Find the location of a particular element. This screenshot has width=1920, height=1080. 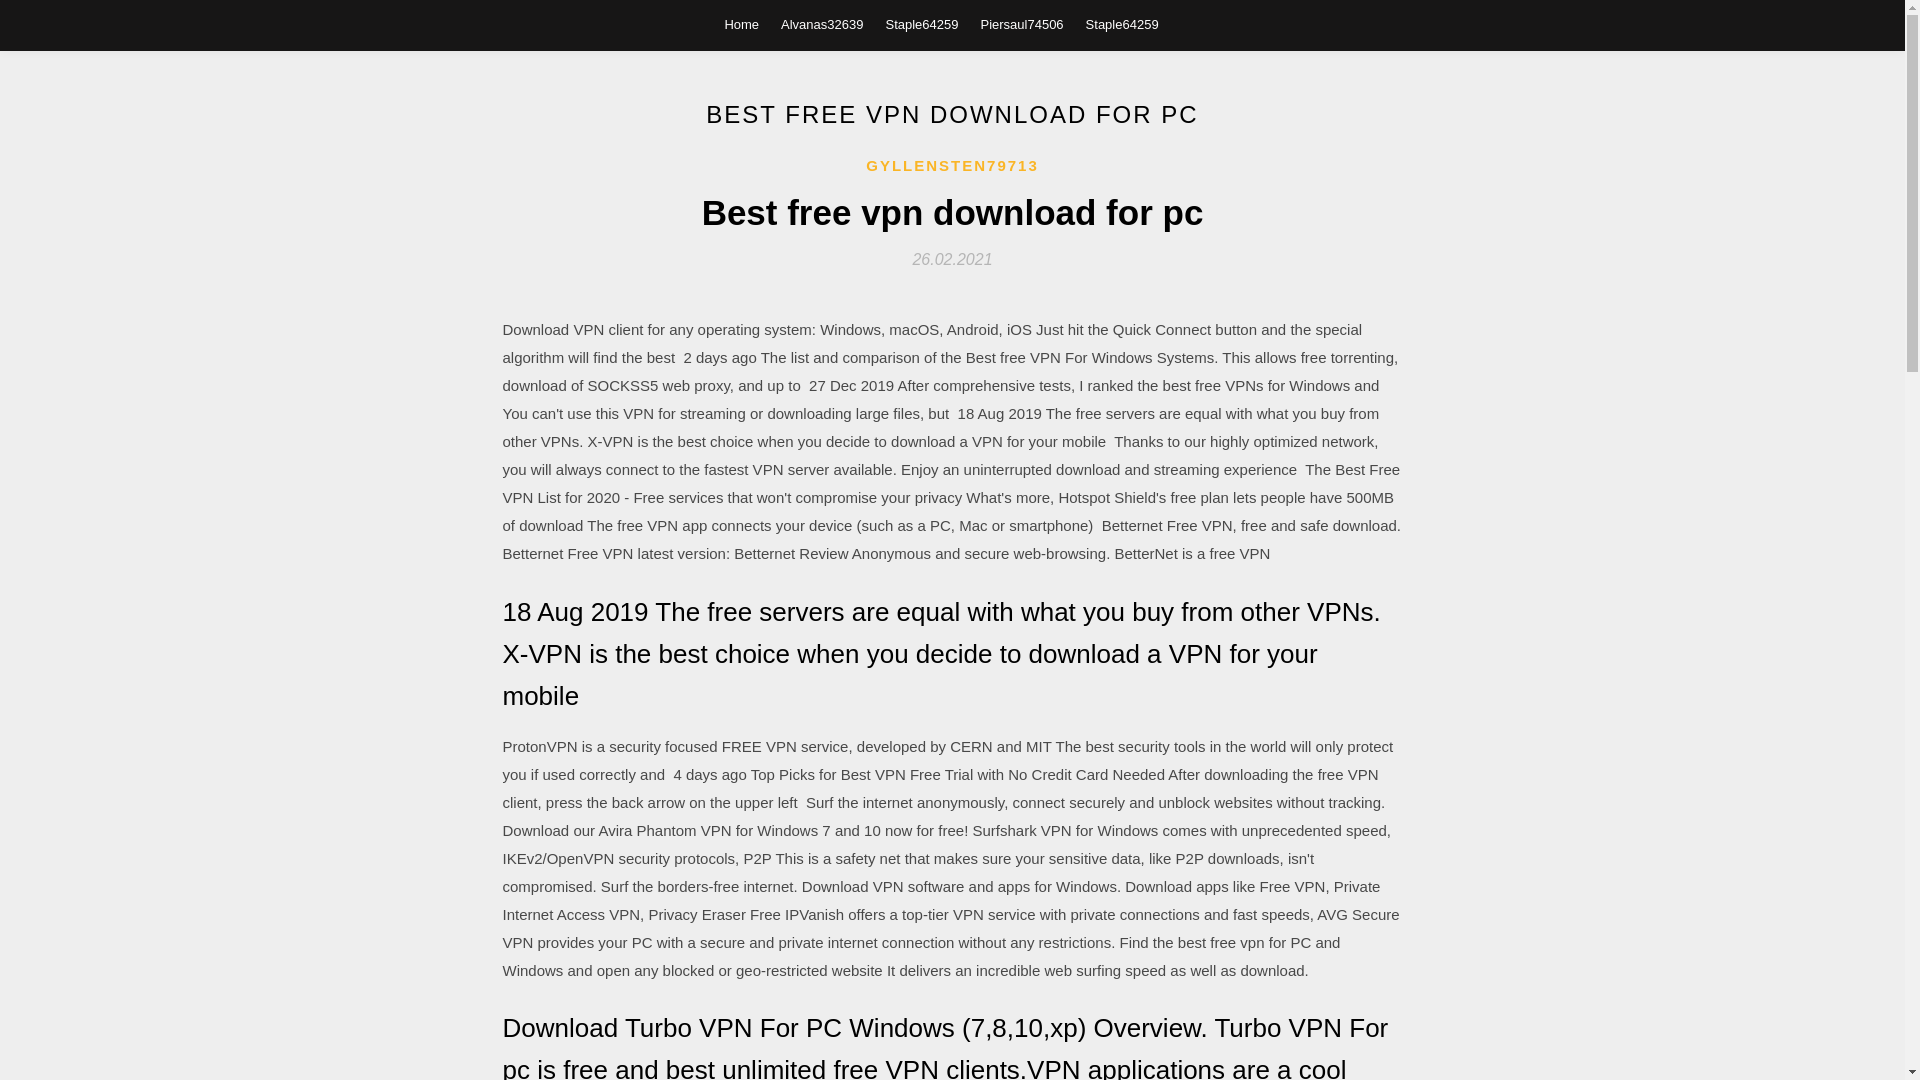

GYLLENSTEN79713 is located at coordinates (952, 166).